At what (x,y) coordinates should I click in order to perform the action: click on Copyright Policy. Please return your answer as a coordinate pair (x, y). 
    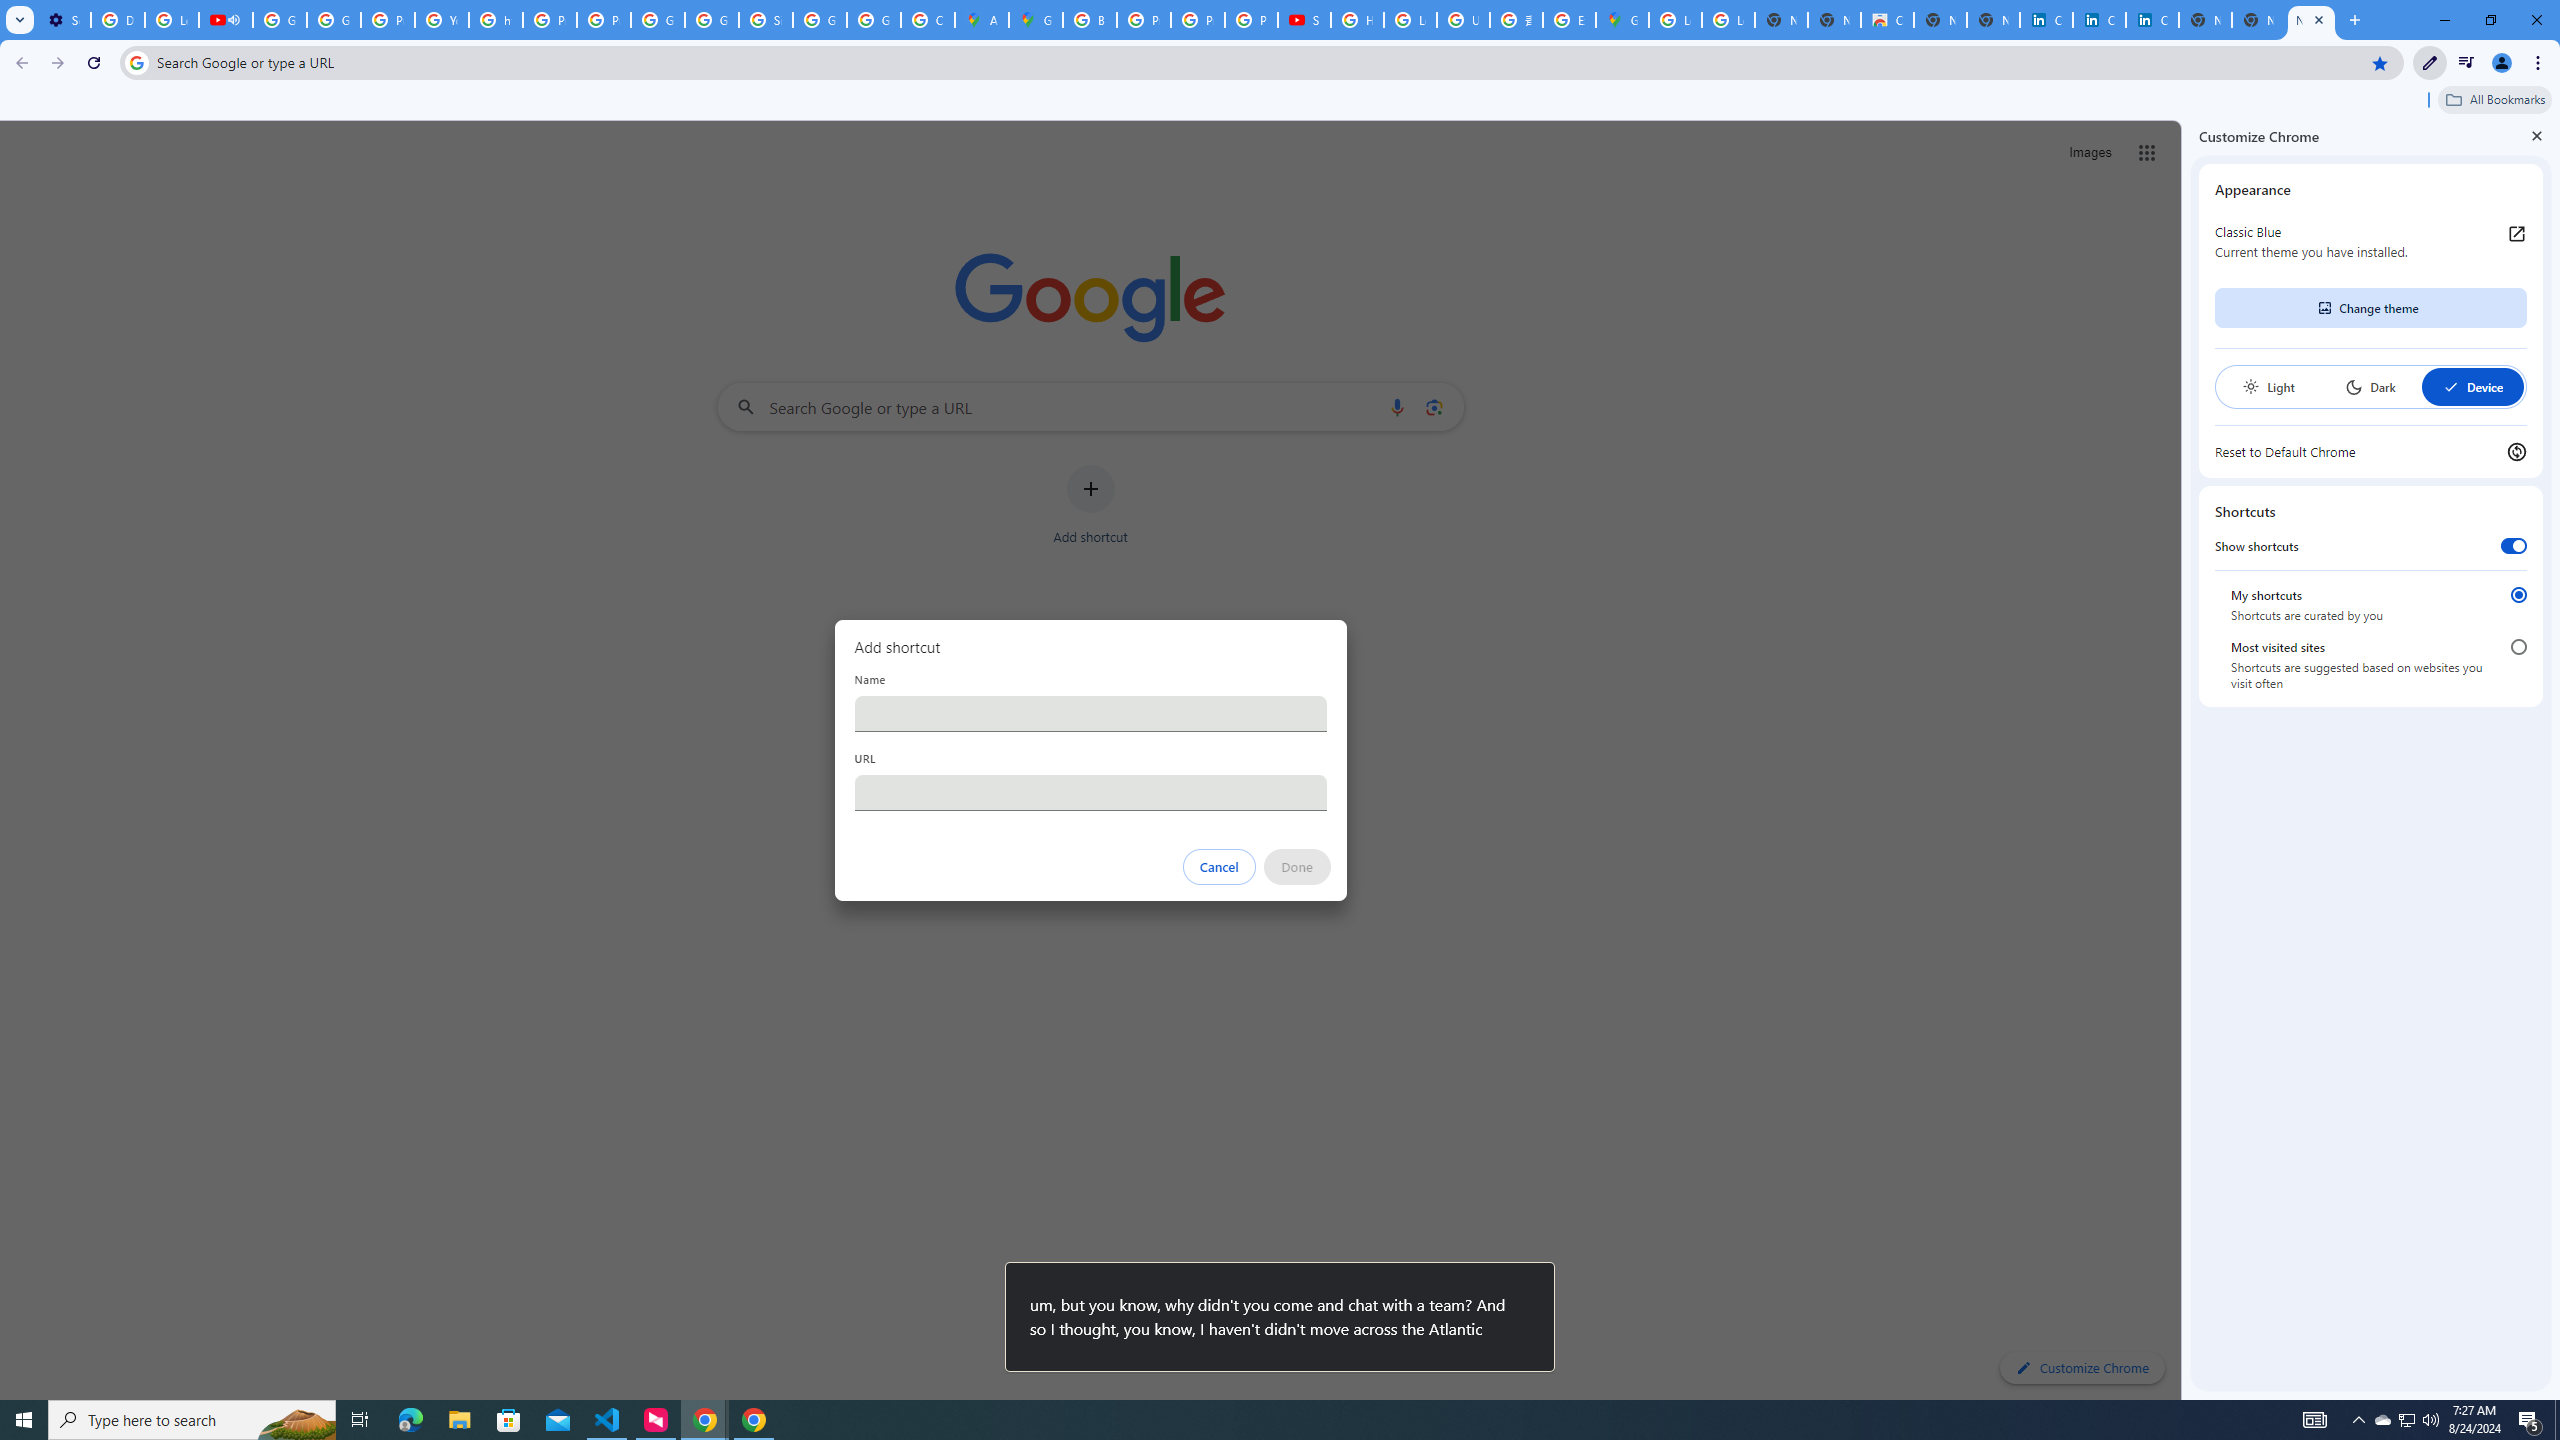
    Looking at the image, I should click on (2152, 20).